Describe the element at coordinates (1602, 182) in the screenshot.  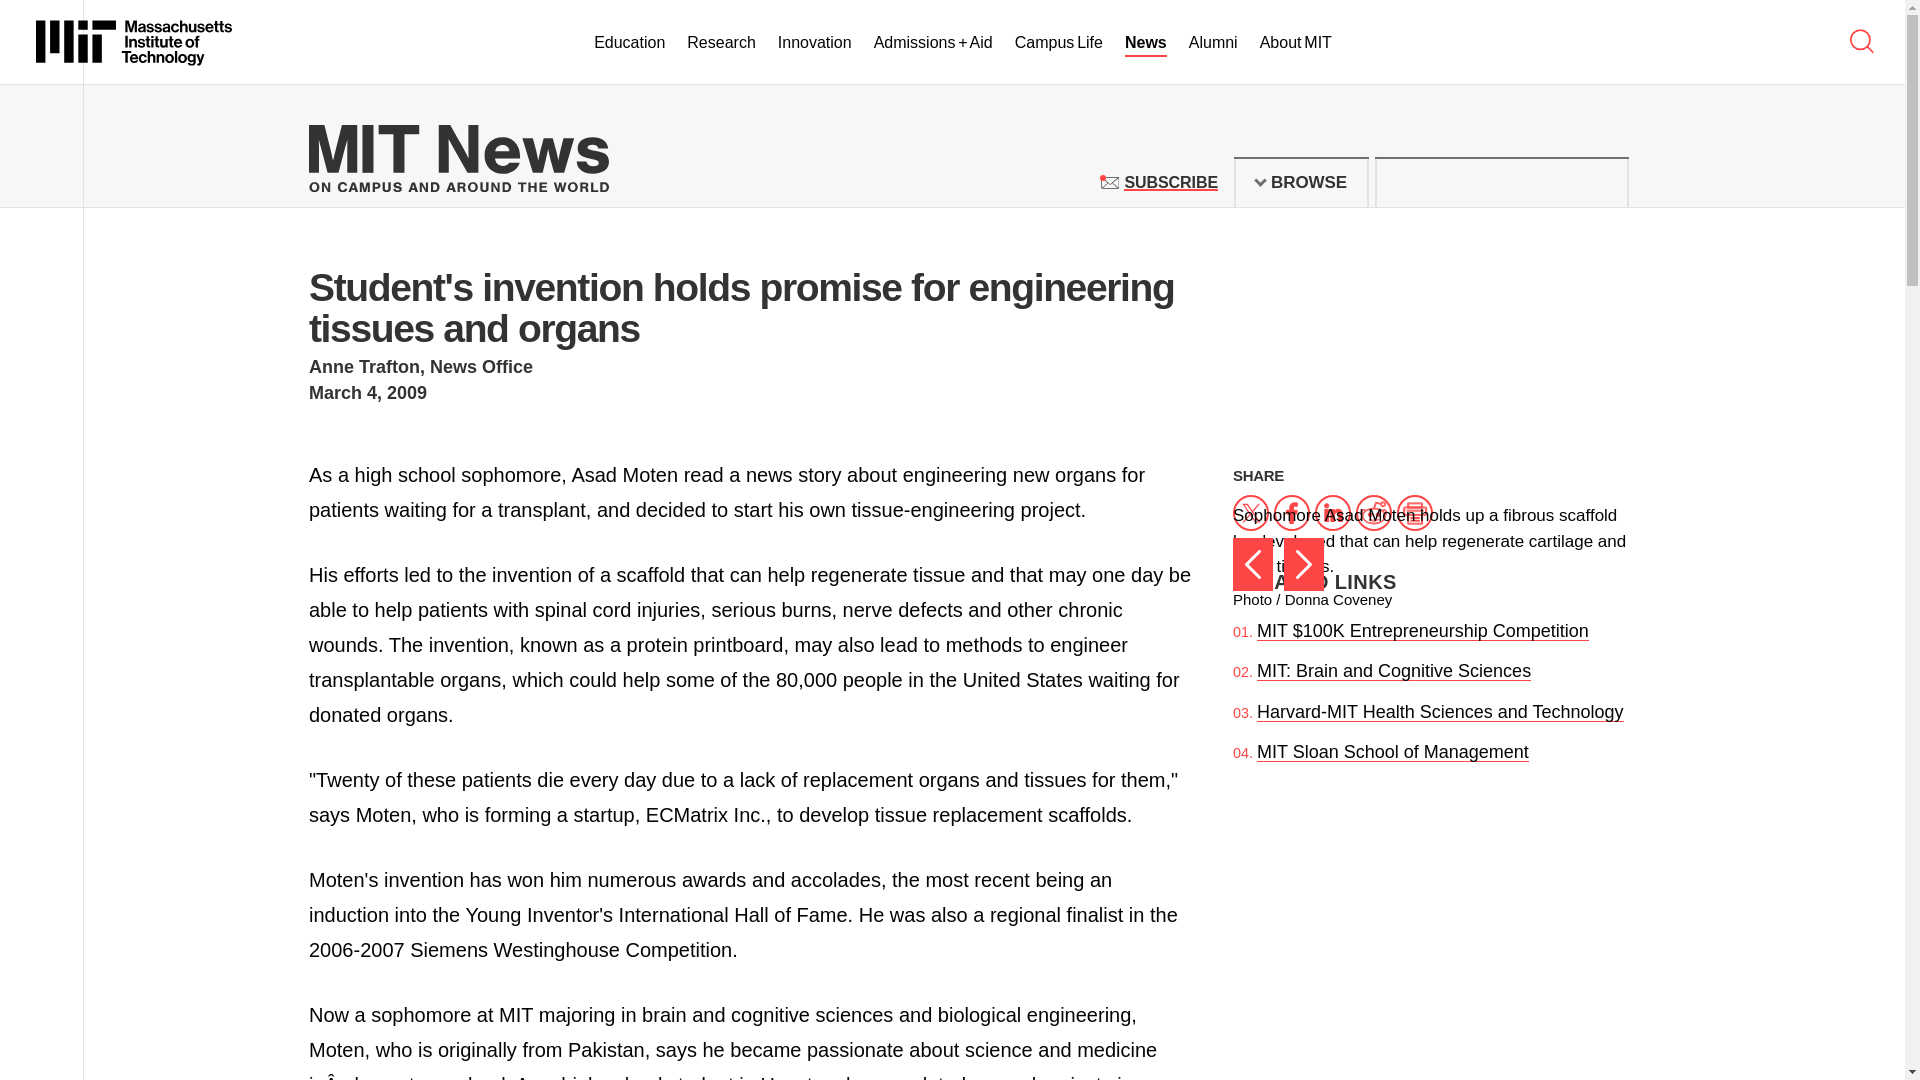
I see `Submit` at that location.